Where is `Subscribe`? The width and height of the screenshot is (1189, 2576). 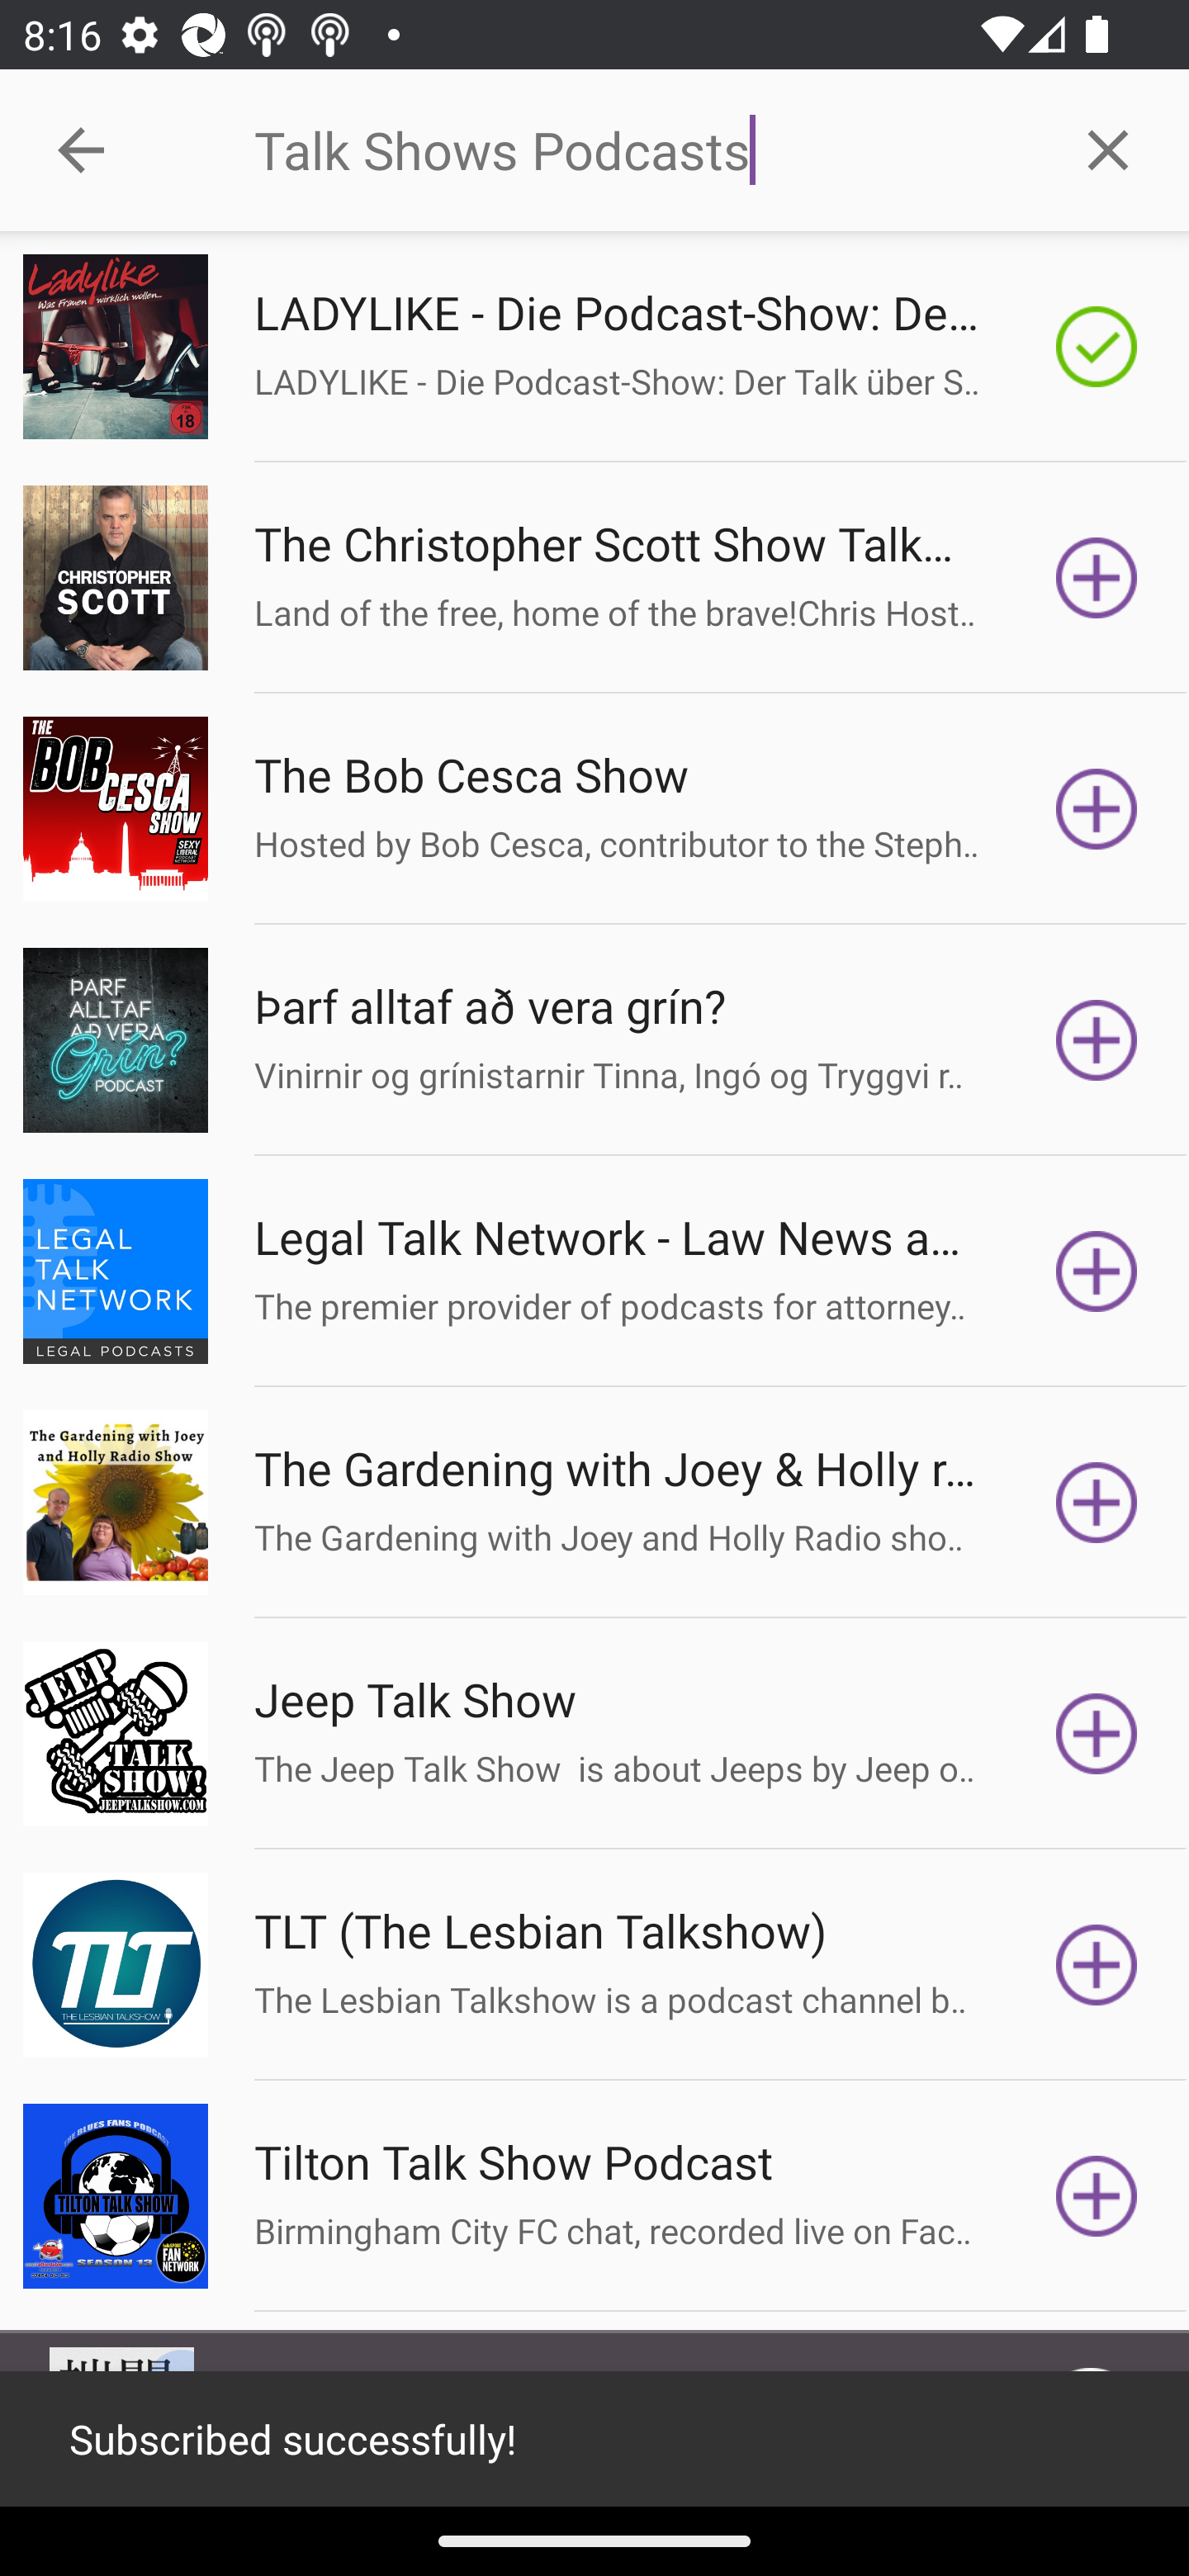
Subscribe is located at coordinates (1097, 2196).